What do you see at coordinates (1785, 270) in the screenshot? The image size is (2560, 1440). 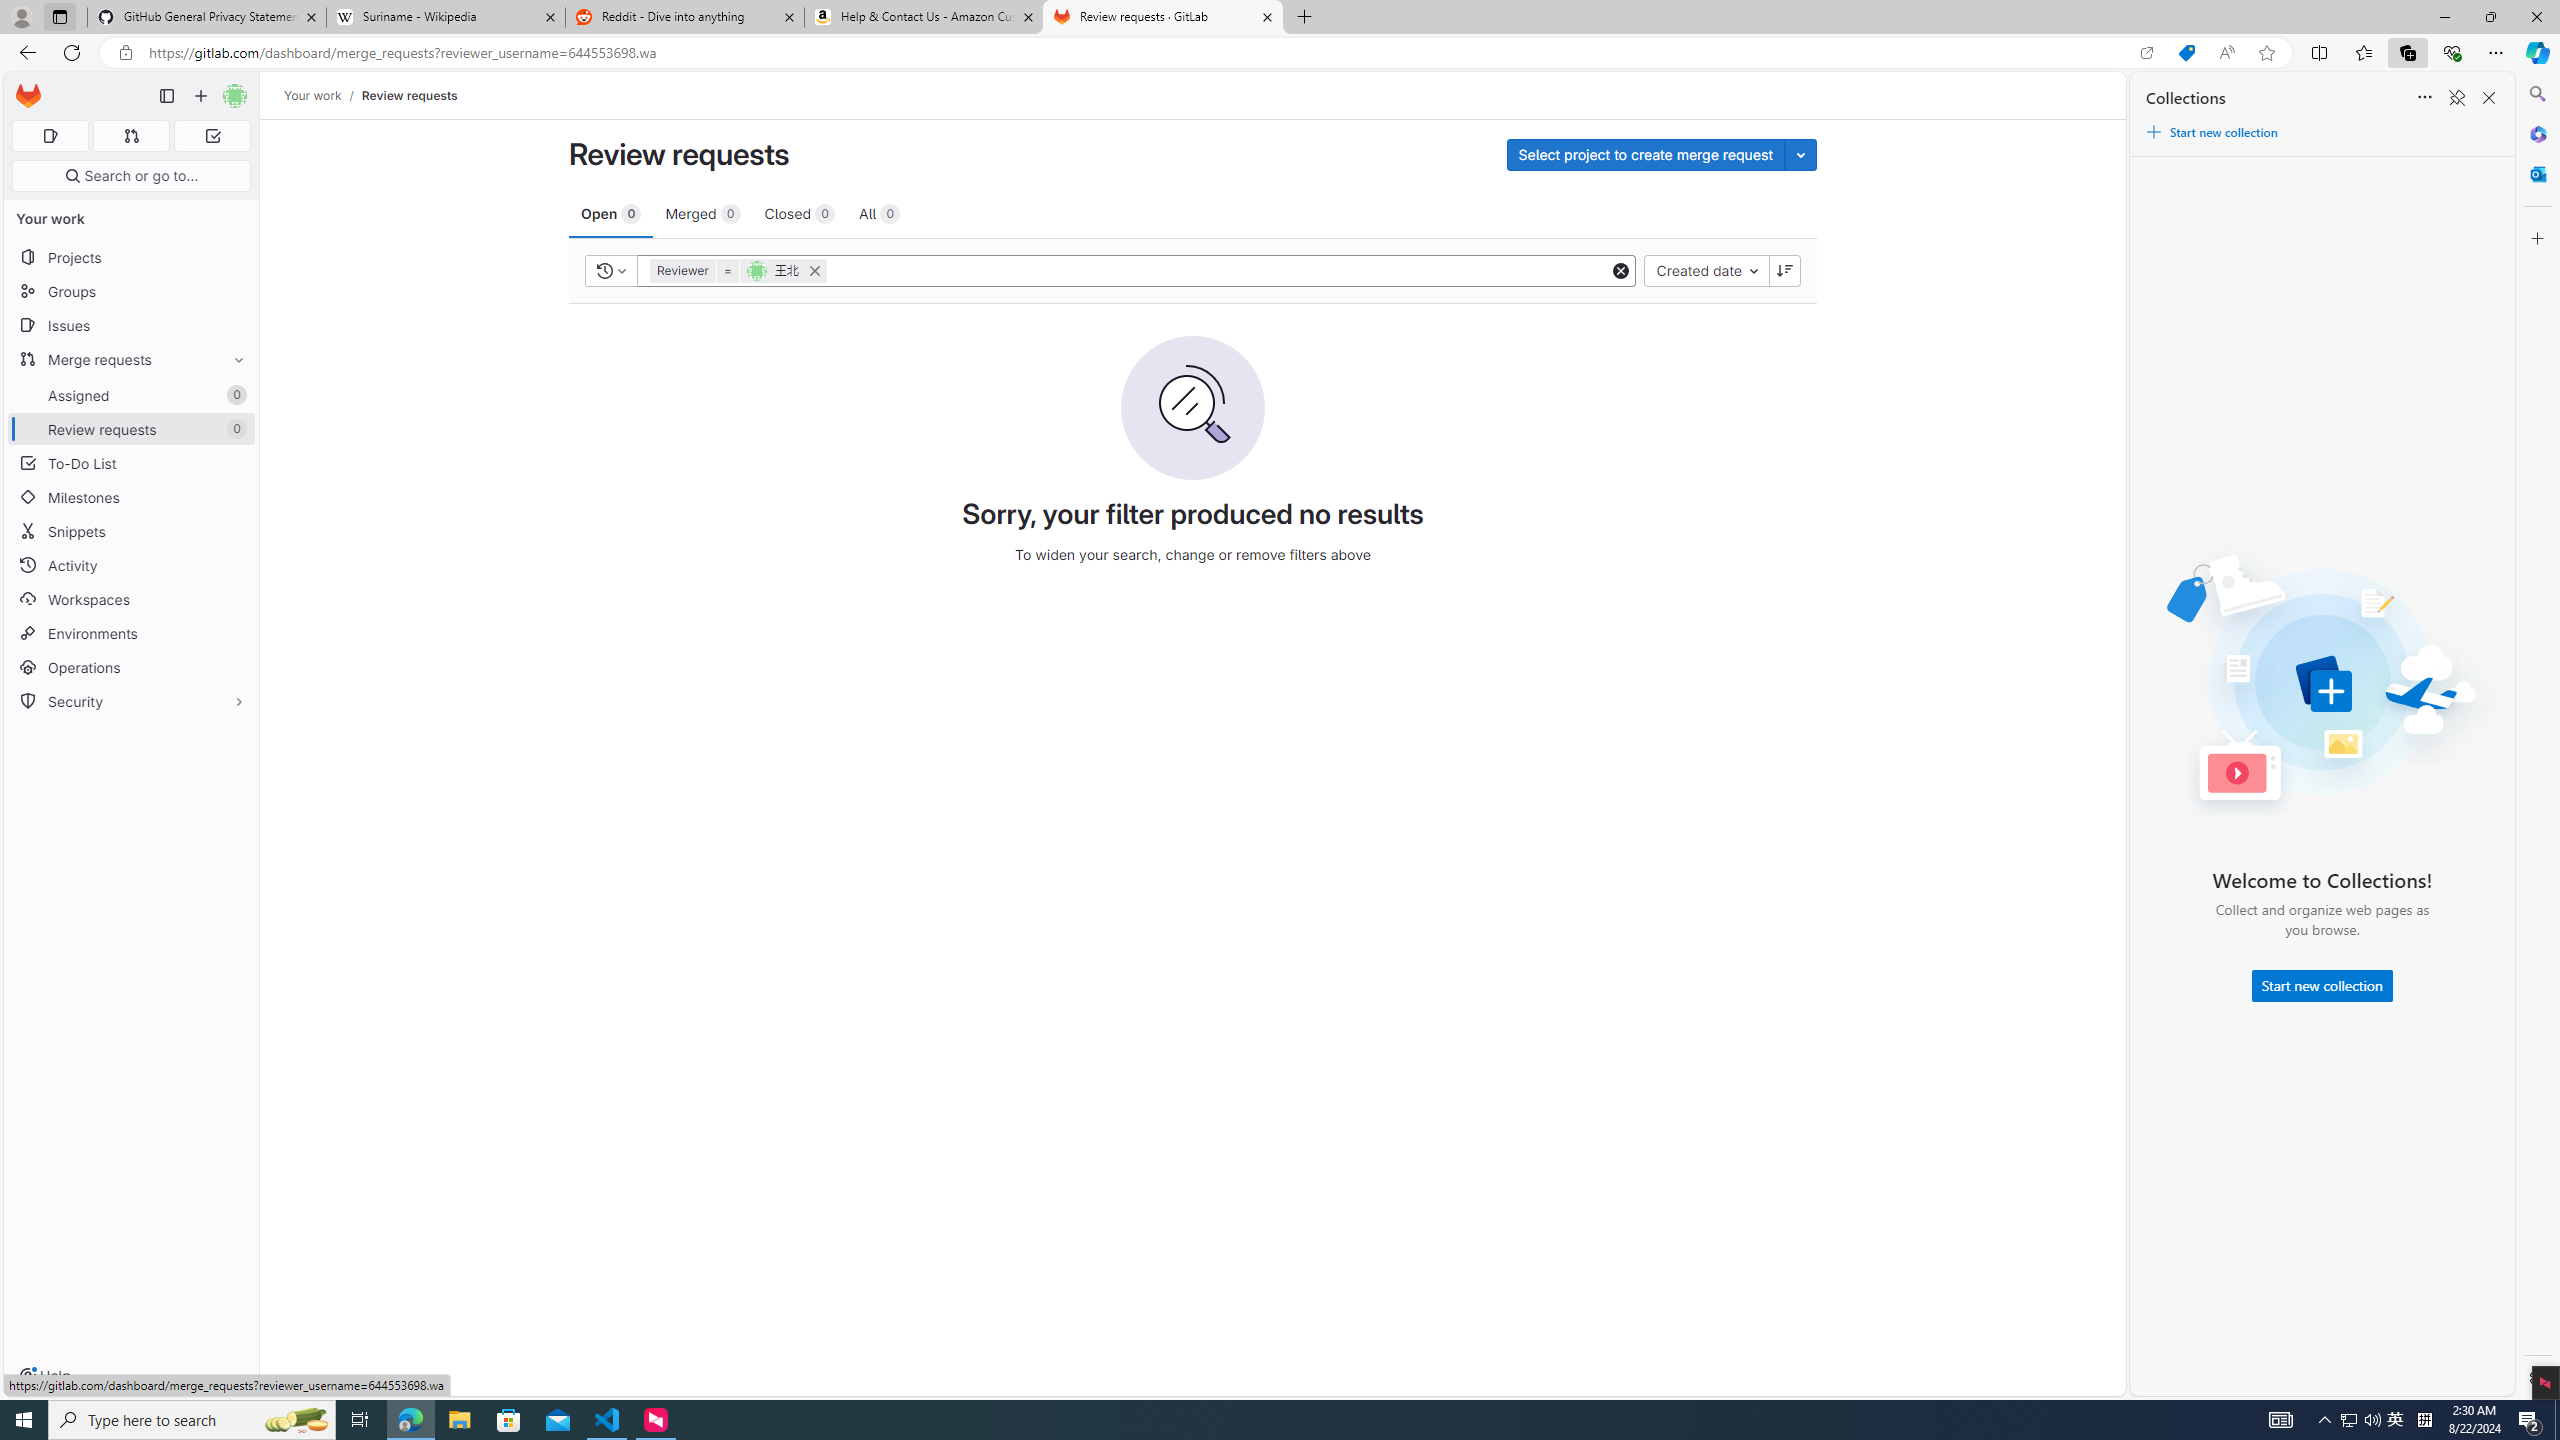 I see `Sort direction` at bounding box center [1785, 270].